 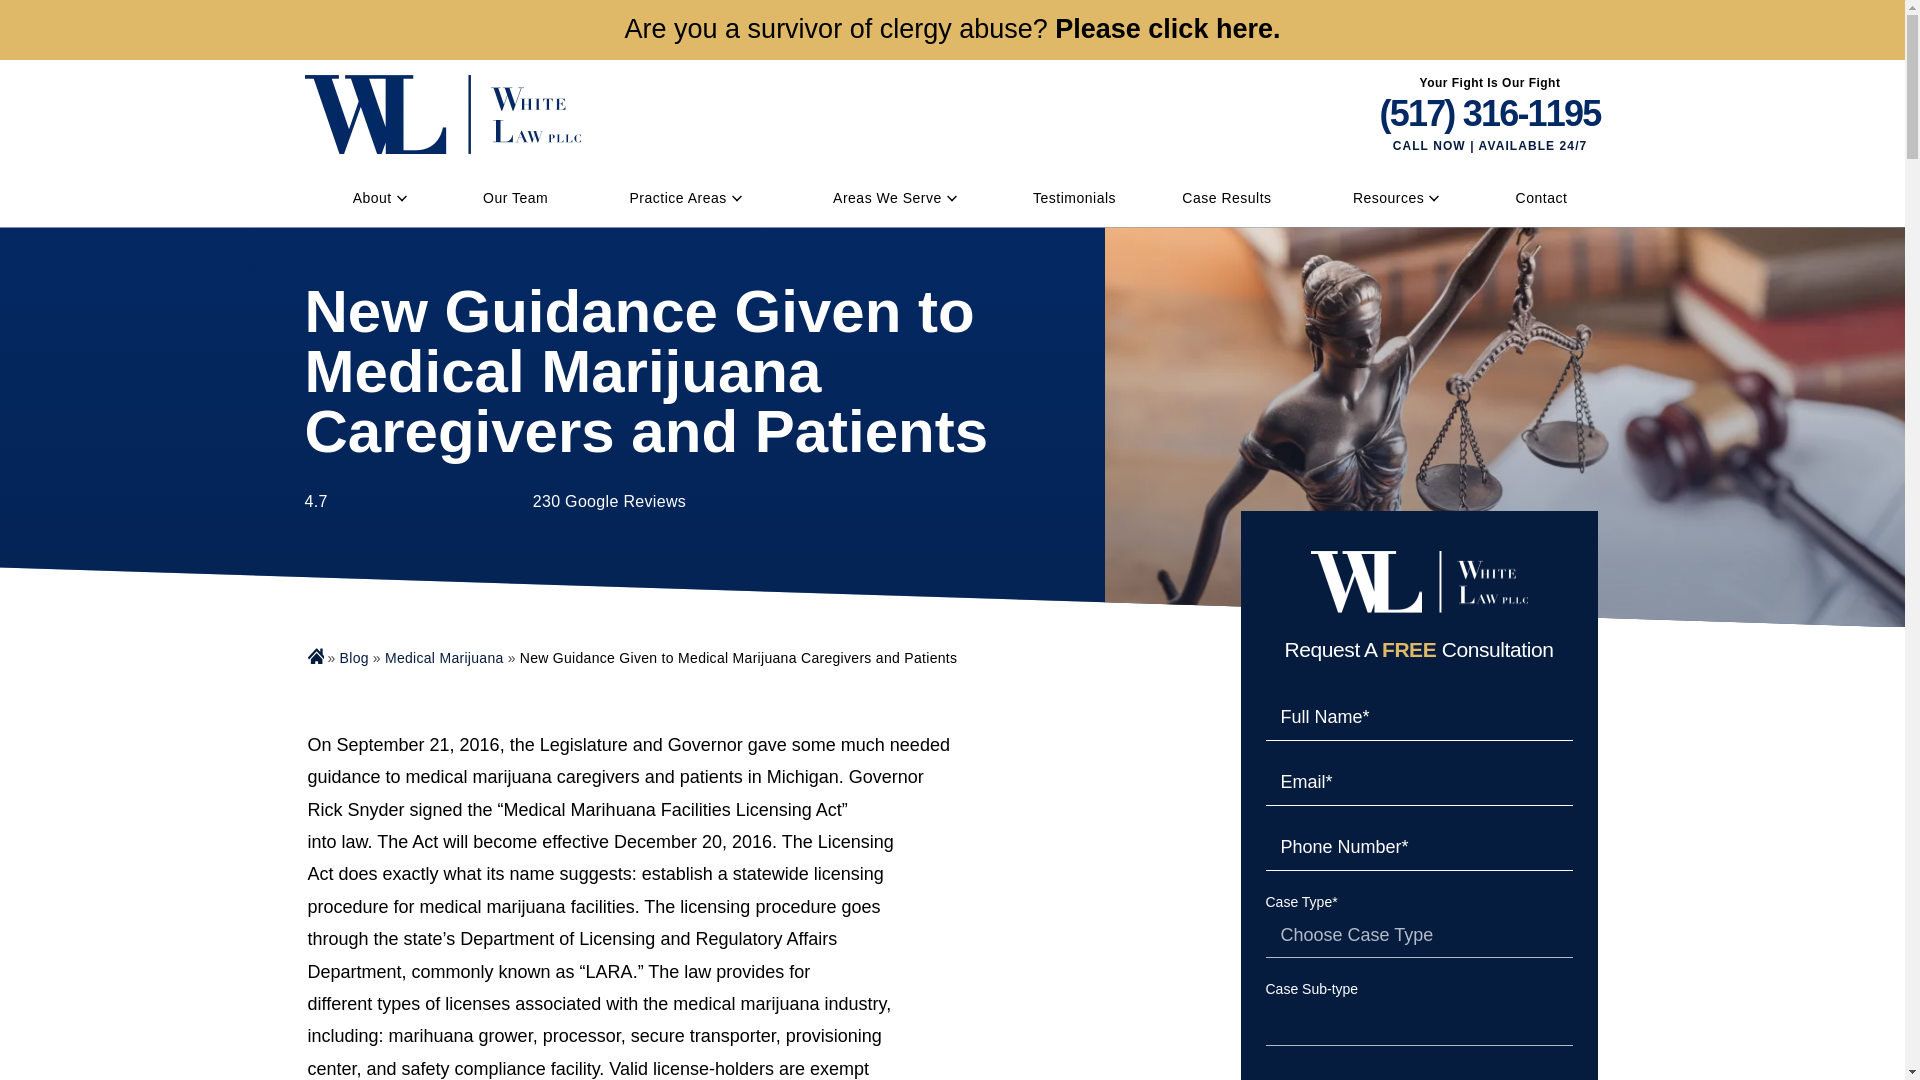 What do you see at coordinates (1388, 197) in the screenshot?
I see `Resources` at bounding box center [1388, 197].